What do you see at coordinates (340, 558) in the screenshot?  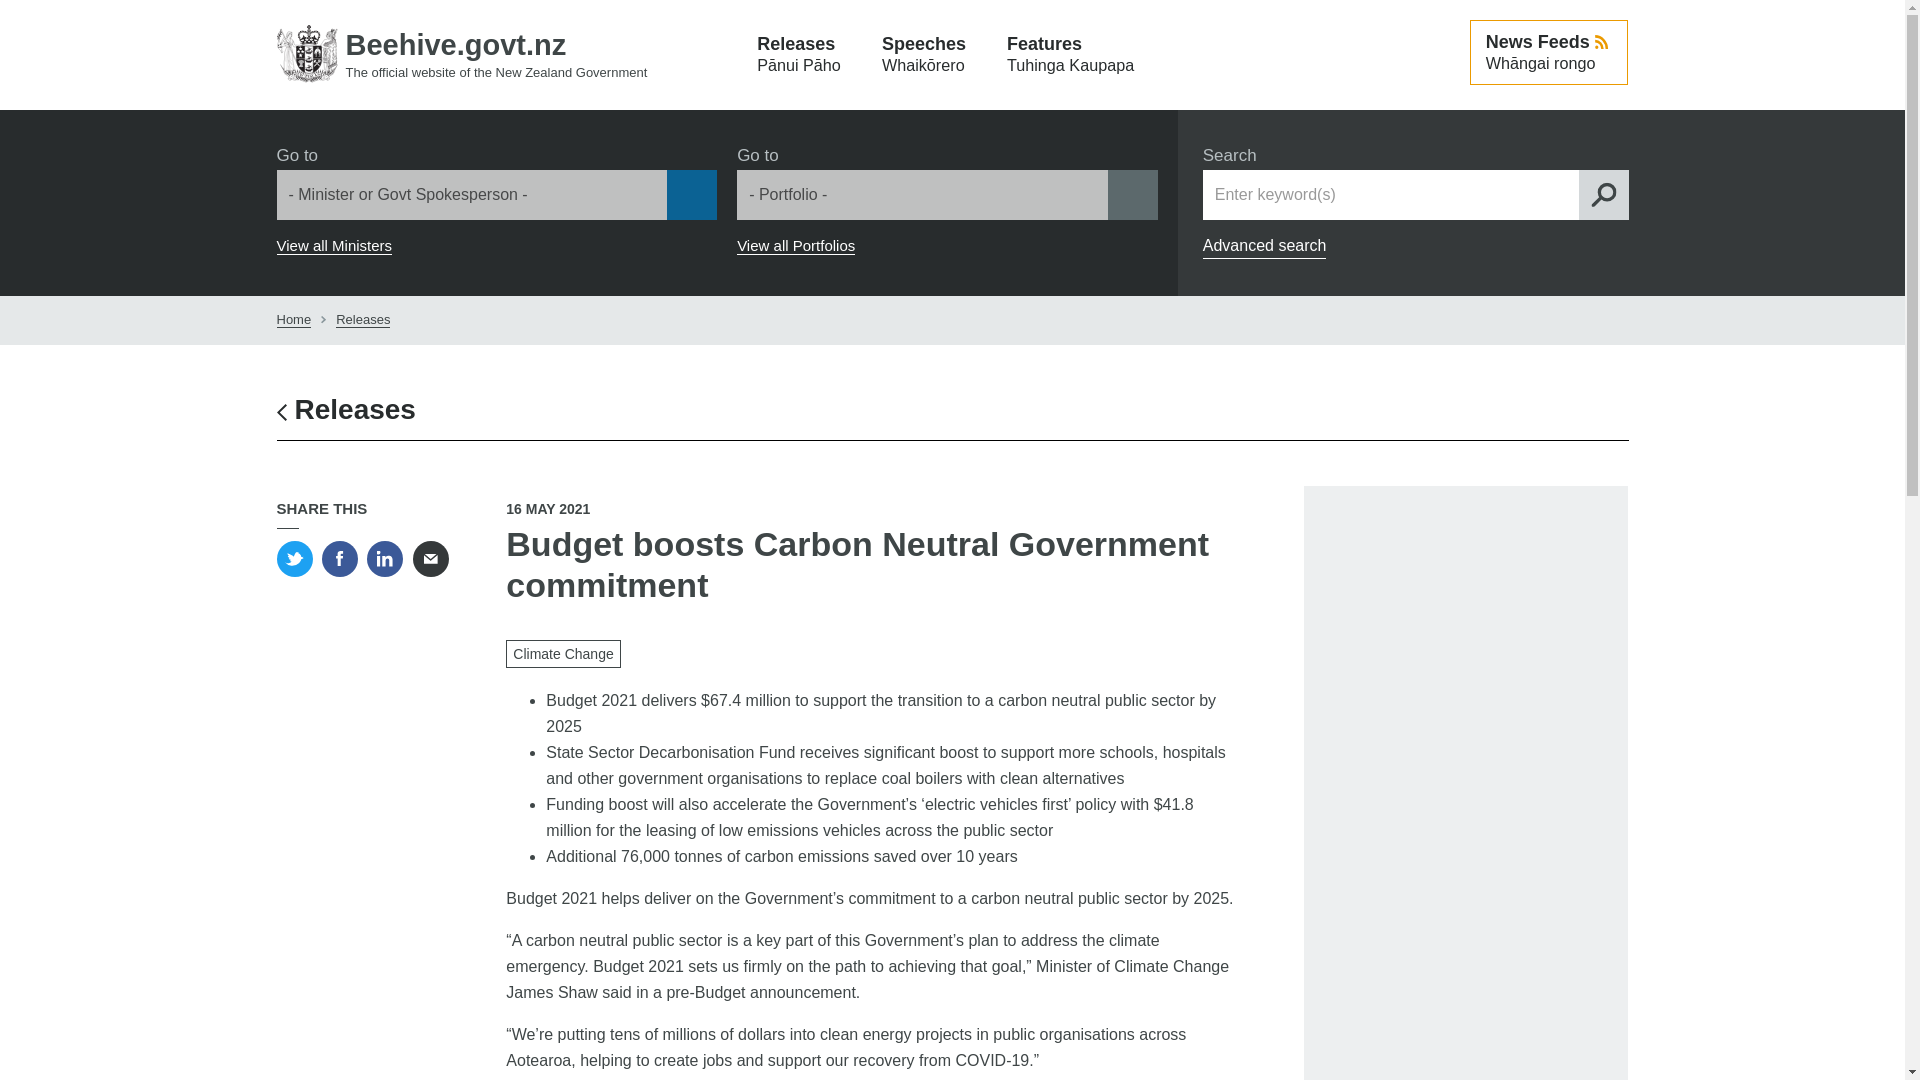 I see `Home` at bounding box center [340, 558].